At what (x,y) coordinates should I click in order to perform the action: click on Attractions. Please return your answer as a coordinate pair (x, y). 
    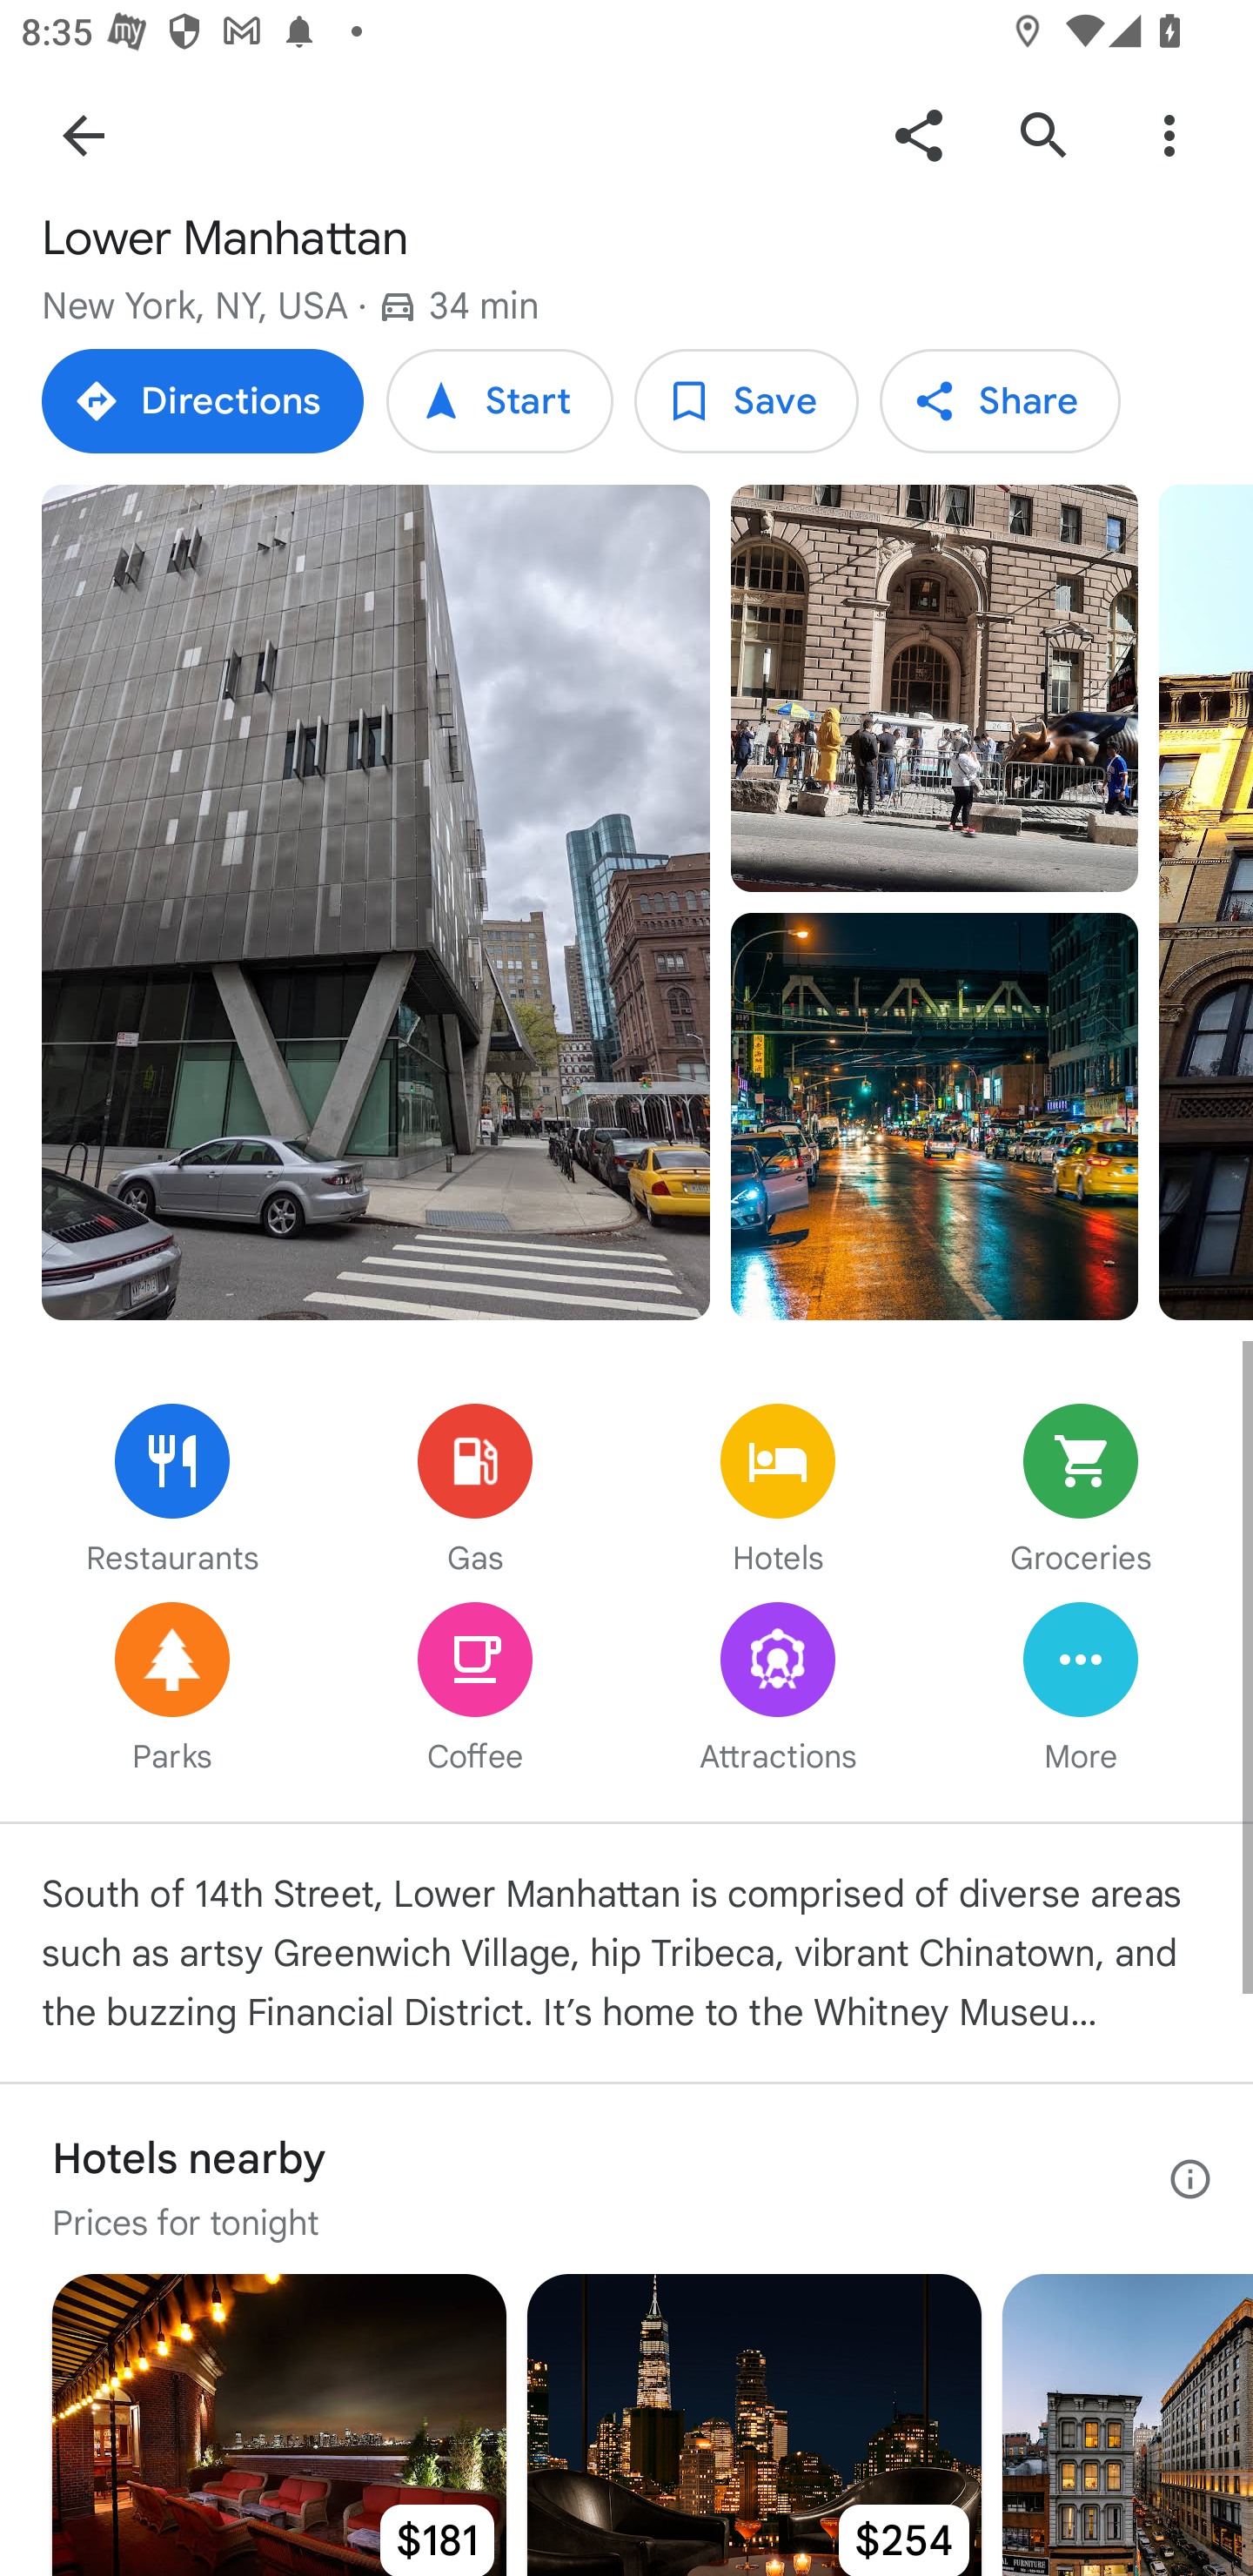
    Looking at the image, I should click on (778, 1691).